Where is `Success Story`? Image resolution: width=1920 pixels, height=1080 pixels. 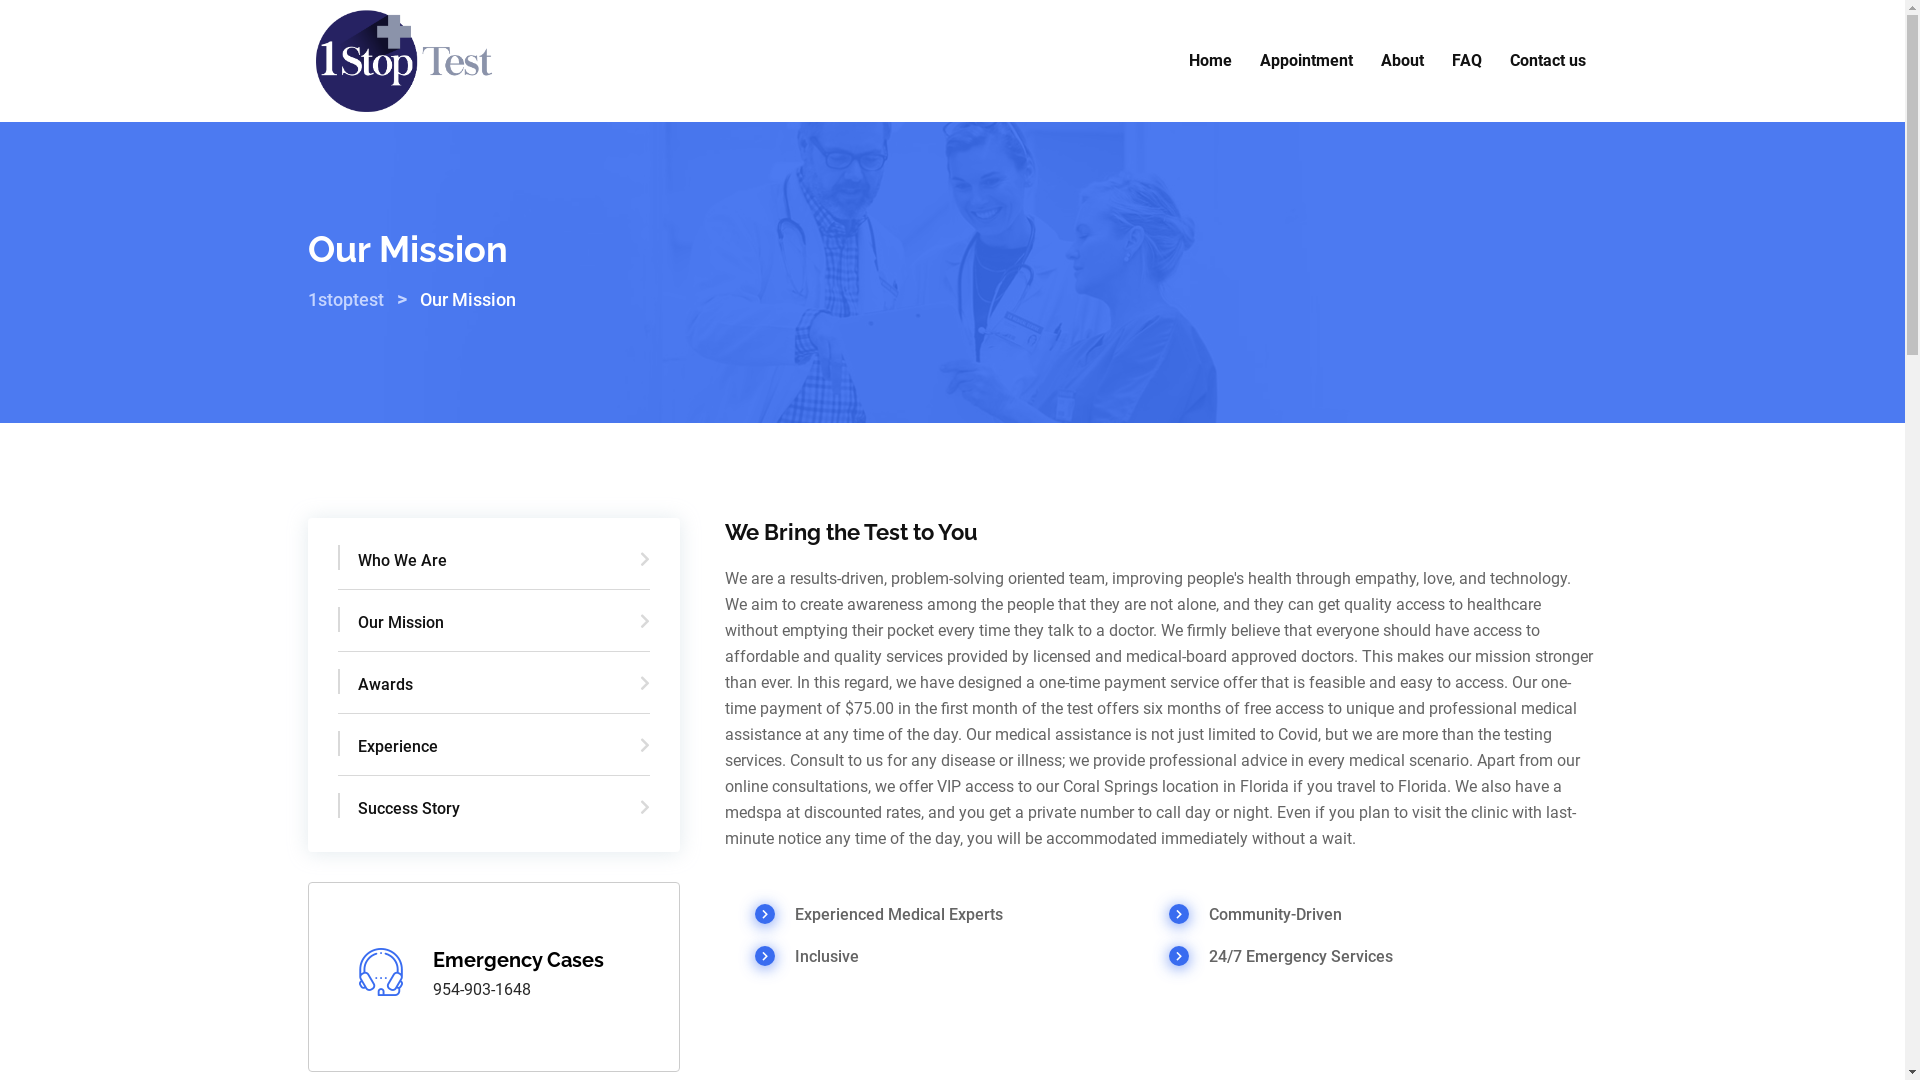
Success Story is located at coordinates (494, 809).